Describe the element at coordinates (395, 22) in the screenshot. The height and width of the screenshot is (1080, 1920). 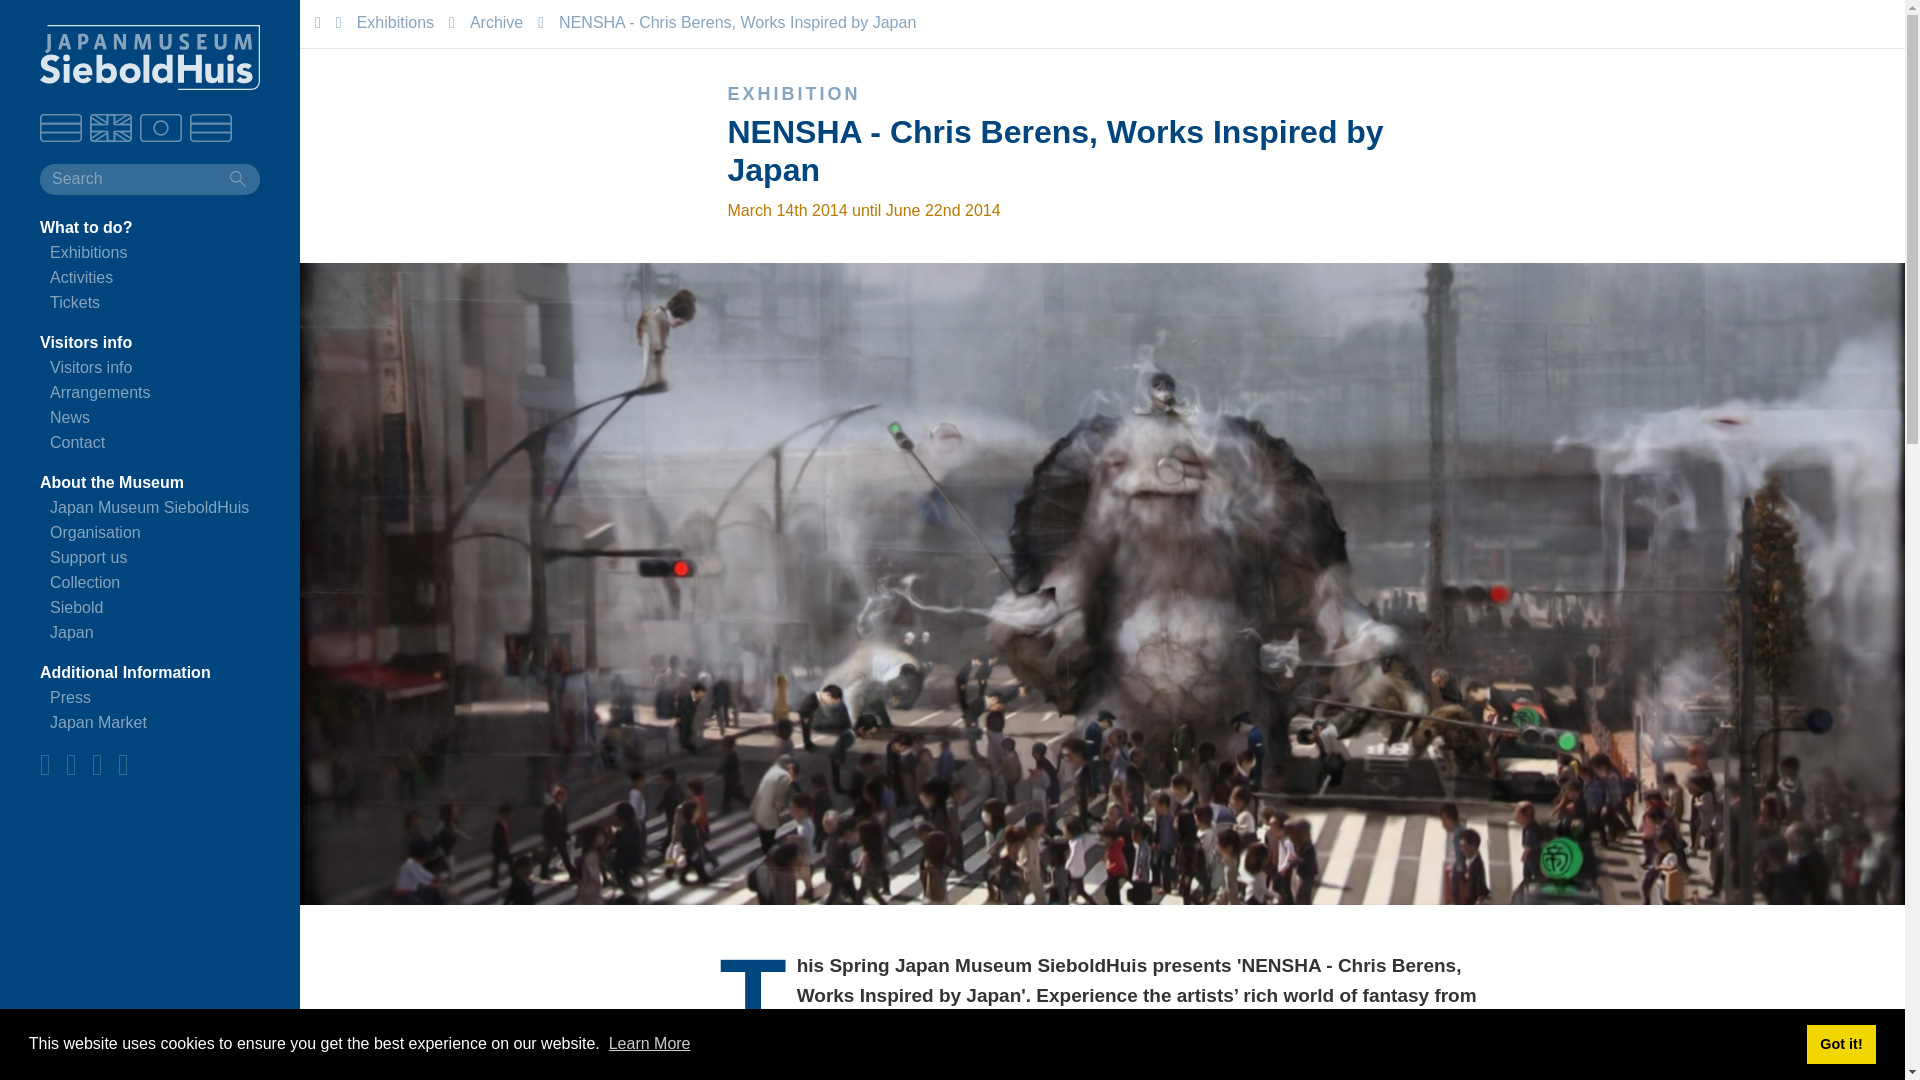
I see `Exhibitions` at that location.